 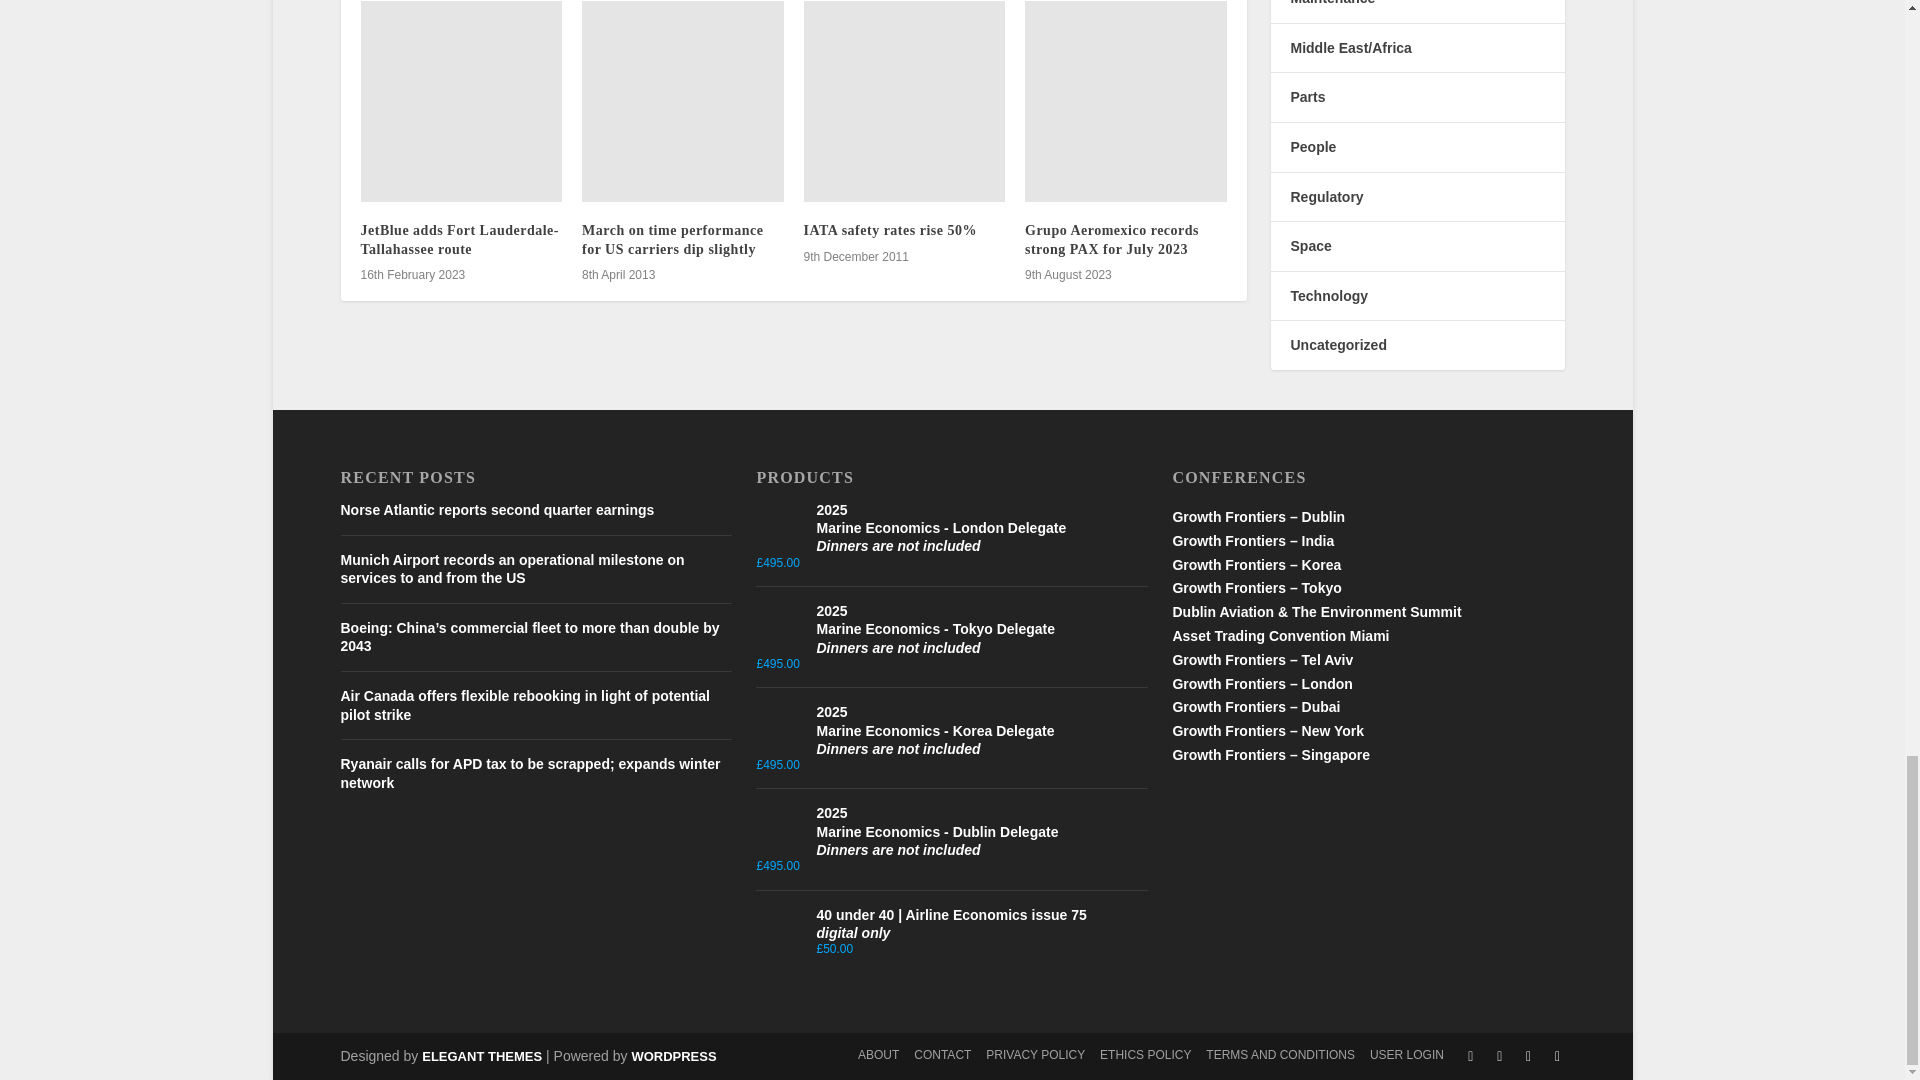 What do you see at coordinates (461, 102) in the screenshot?
I see `JetBlue adds Fort Lauderdale-Tallahassee route` at bounding box center [461, 102].